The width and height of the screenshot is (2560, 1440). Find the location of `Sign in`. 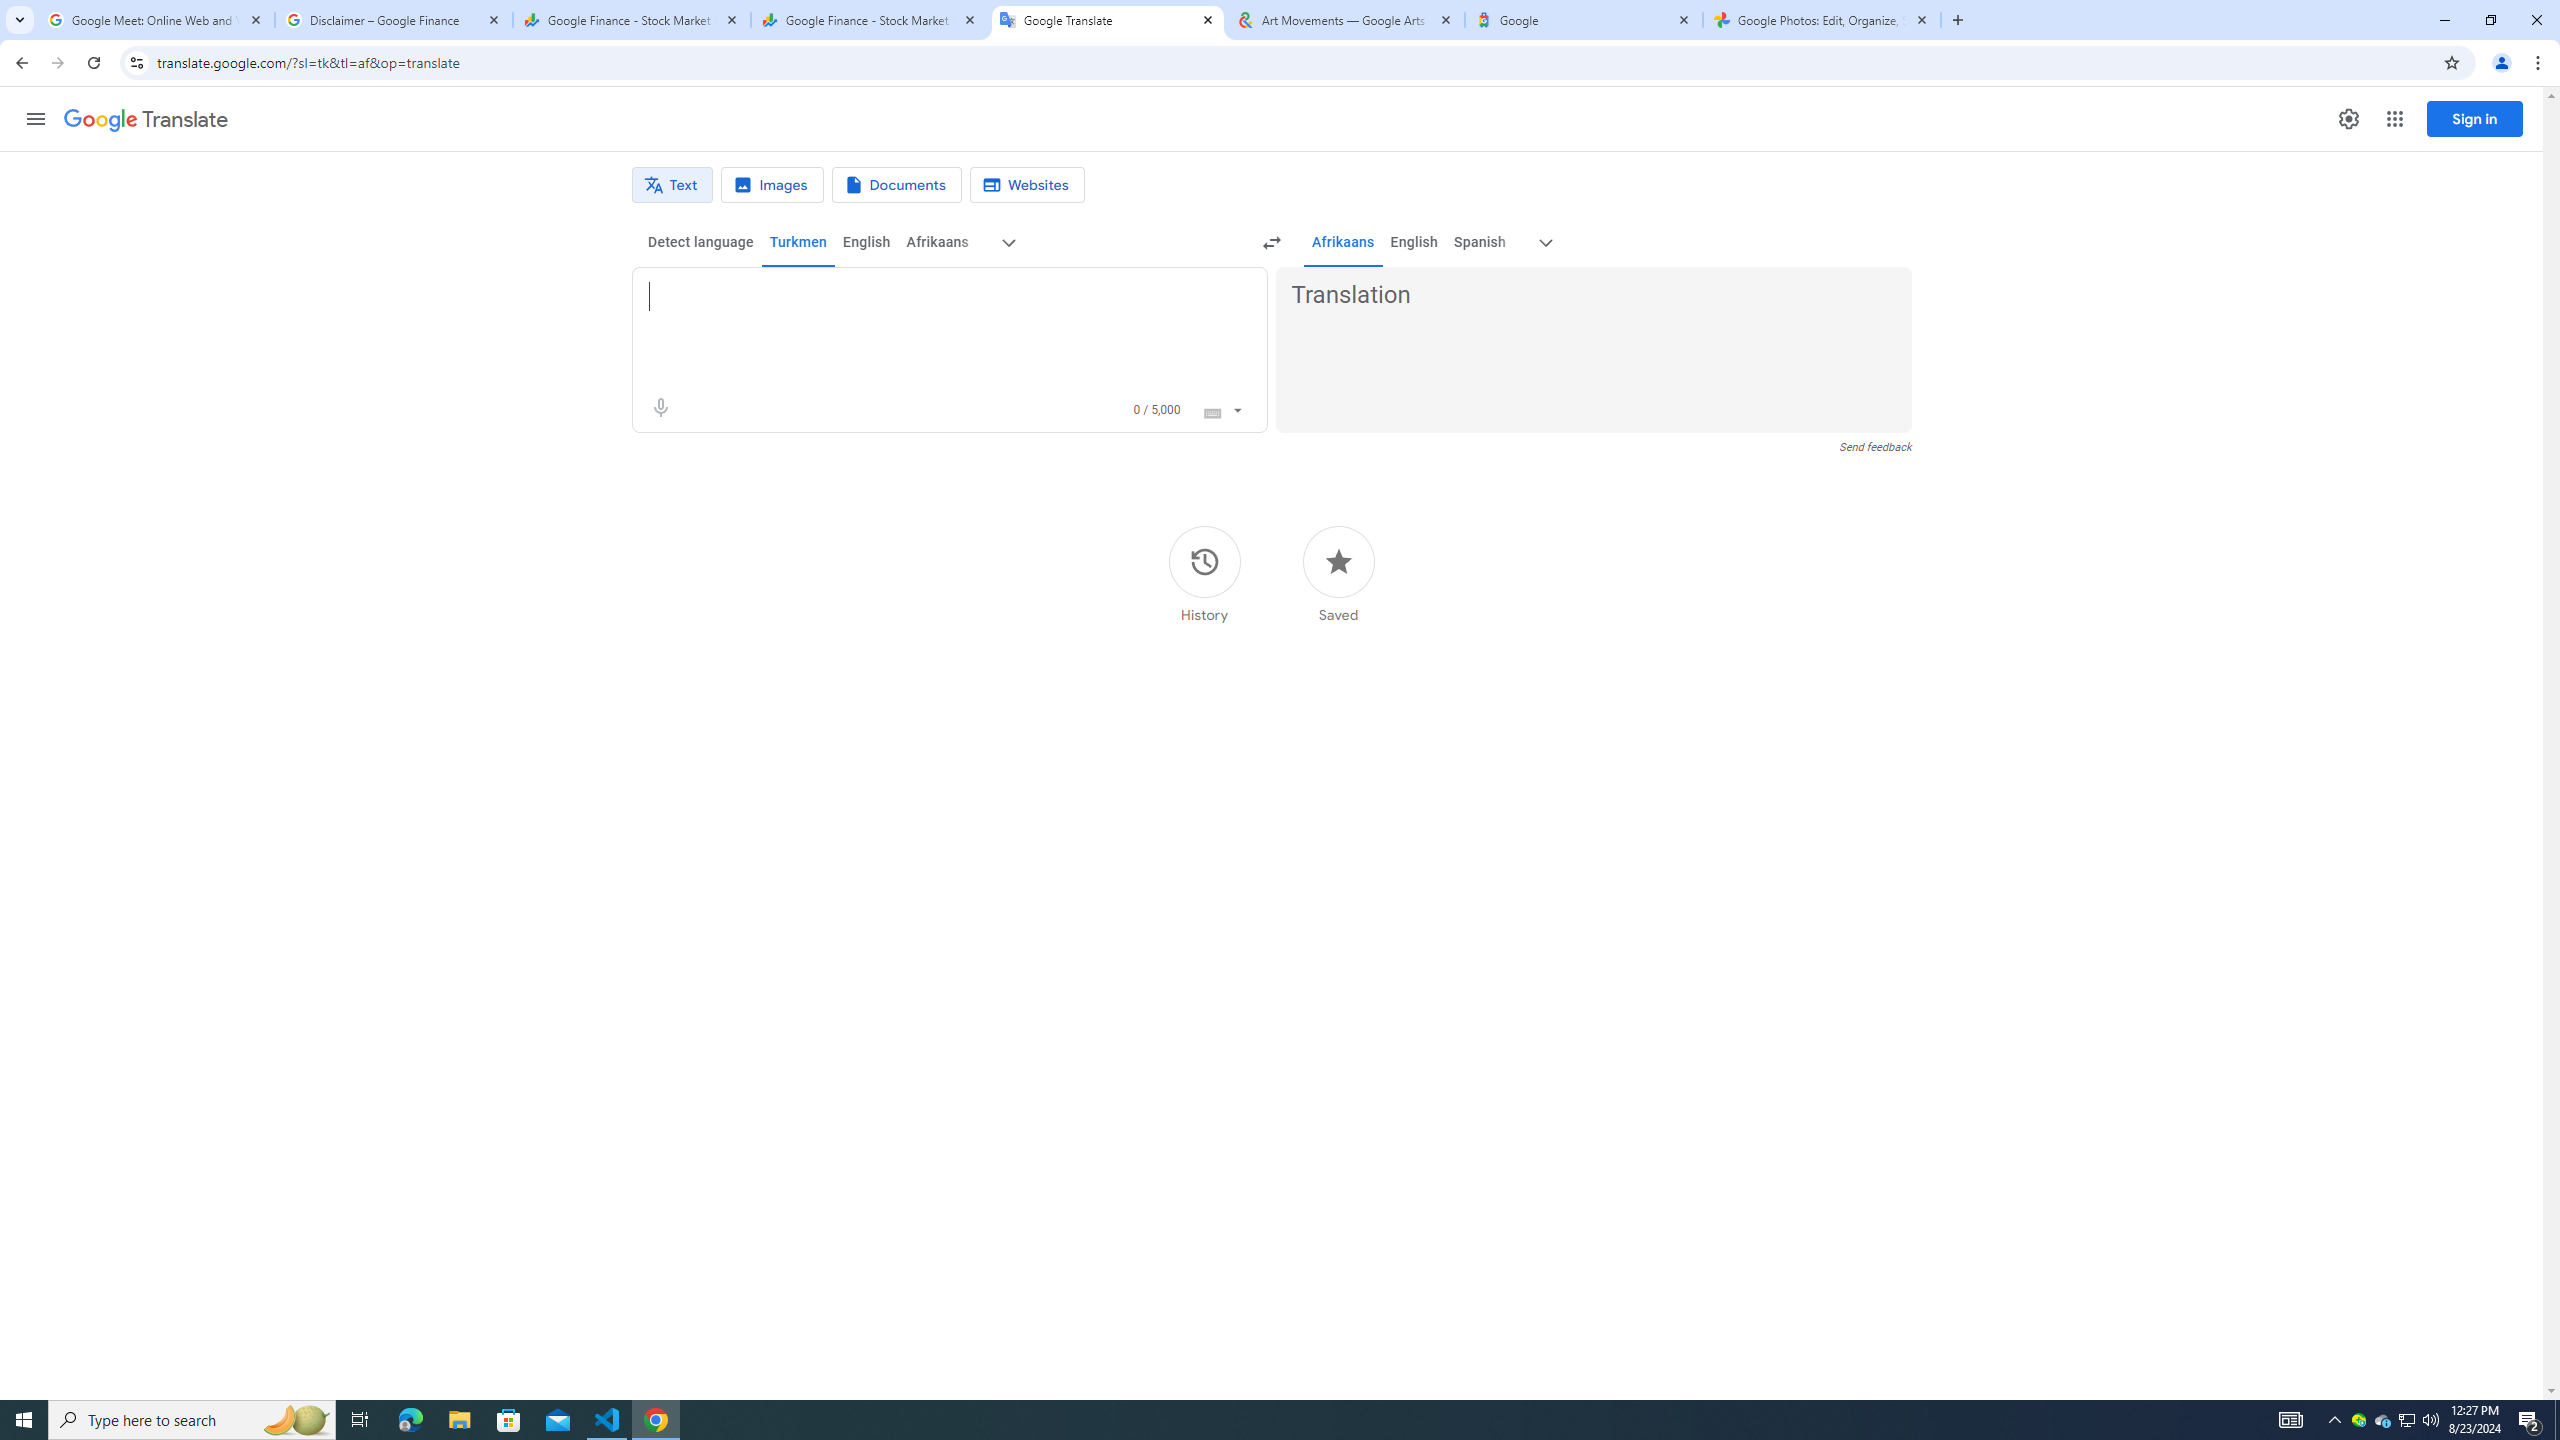

Sign in is located at coordinates (2475, 118).